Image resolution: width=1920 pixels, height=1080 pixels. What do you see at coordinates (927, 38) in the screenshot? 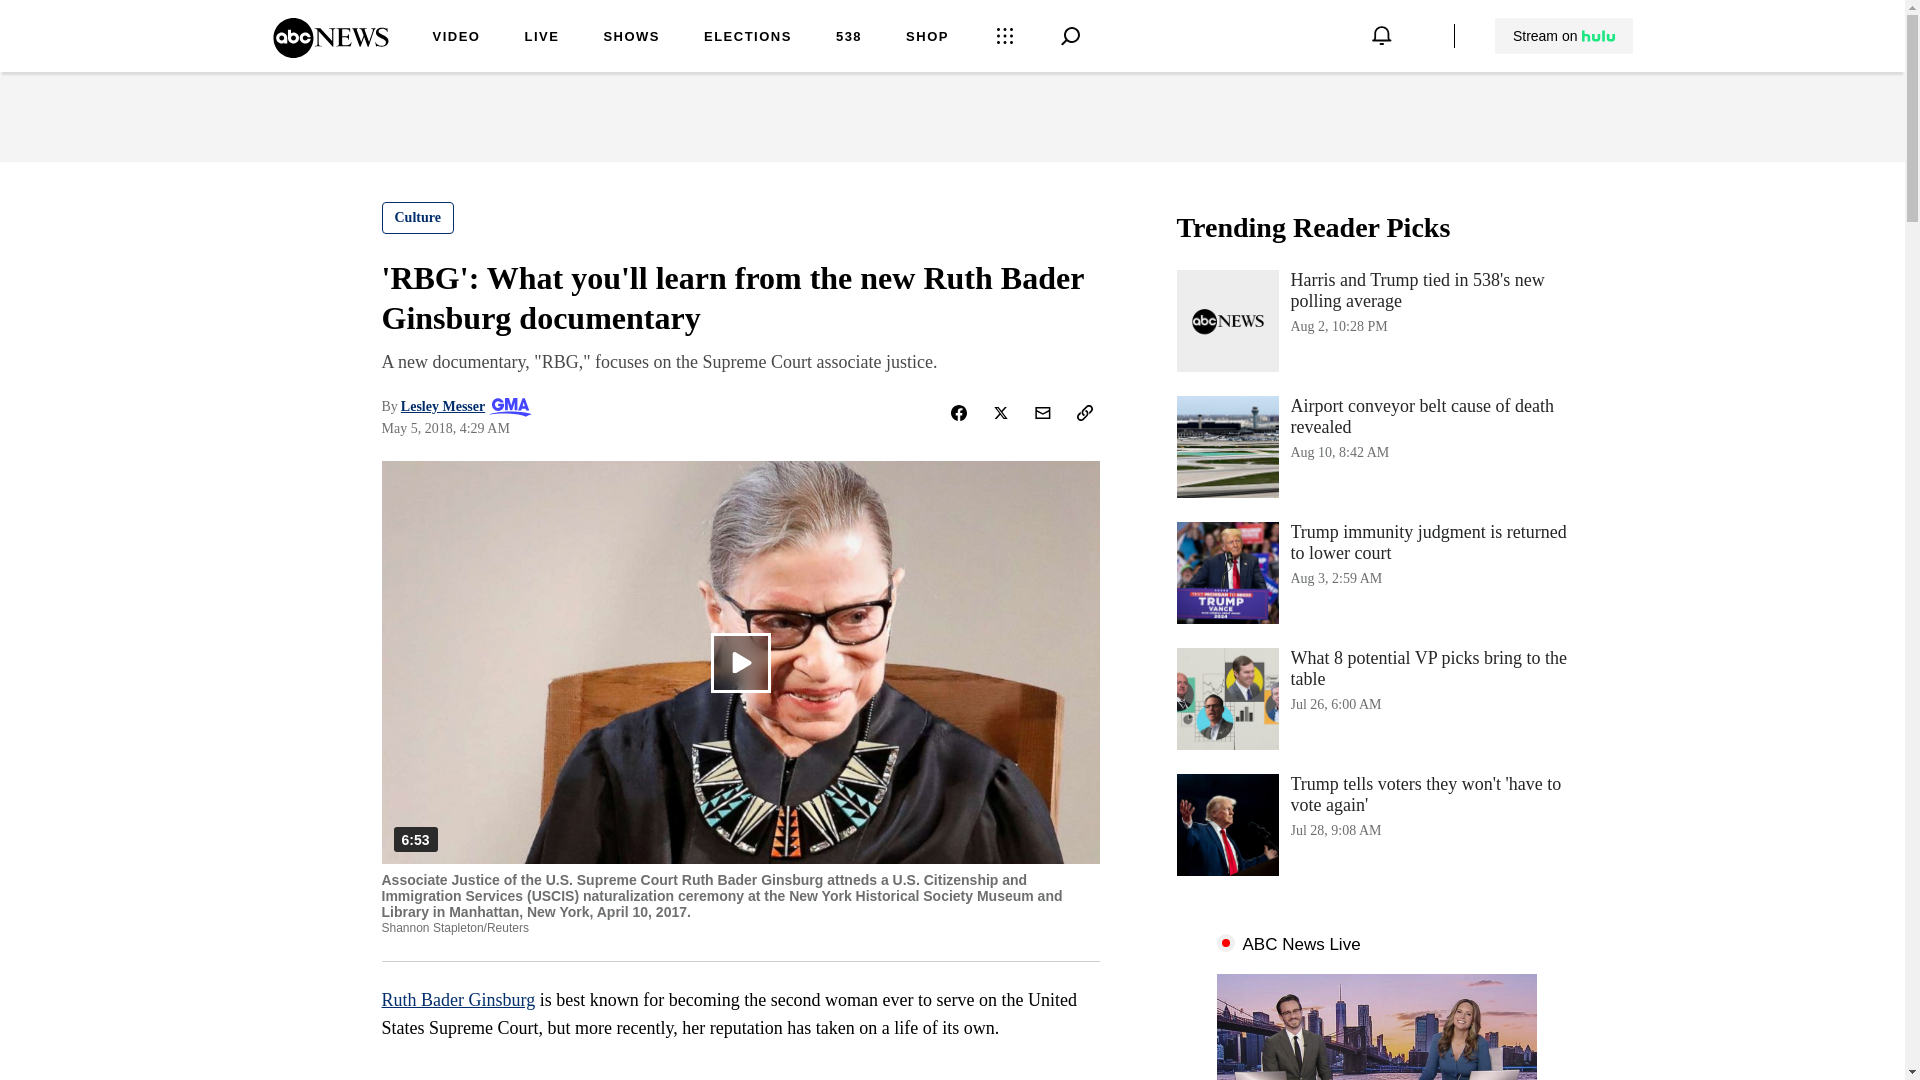
I see `SHOP` at bounding box center [927, 38].